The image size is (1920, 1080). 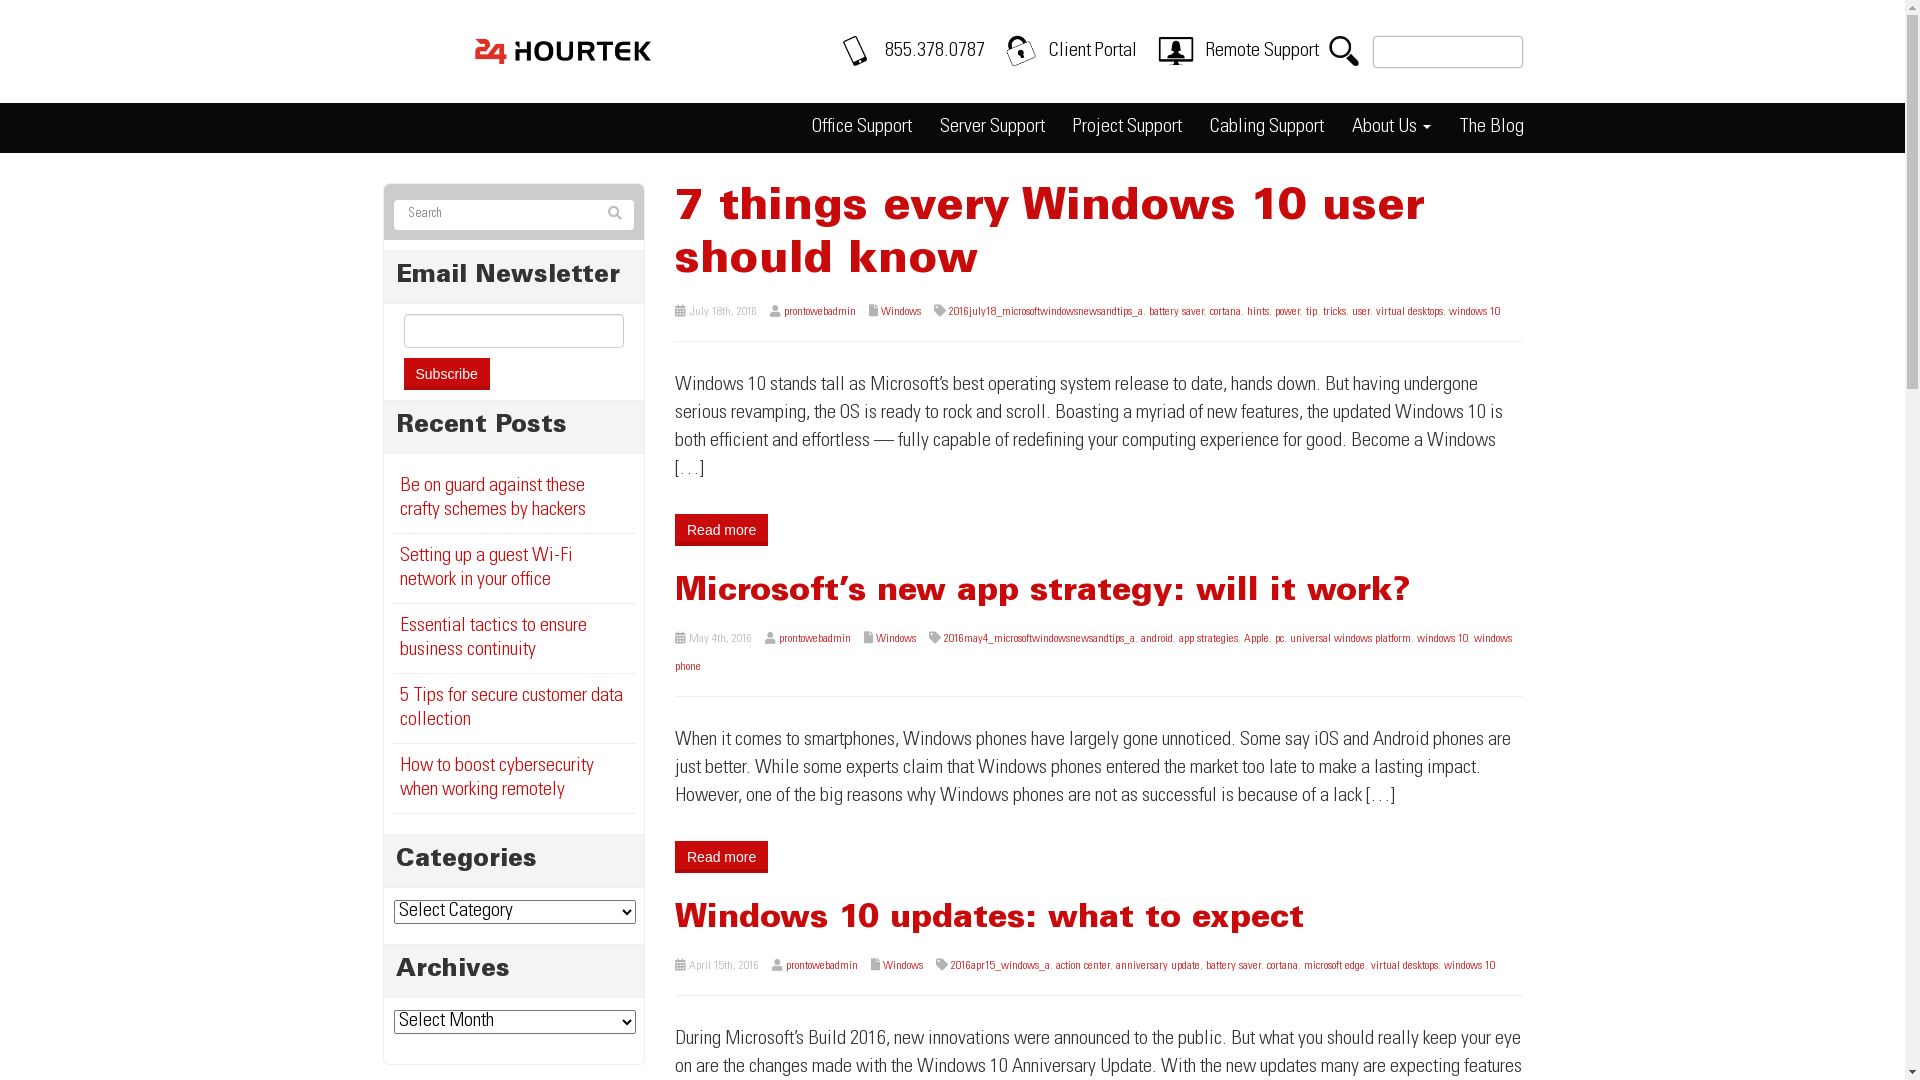 I want to click on Setting up a guest Wi-Fi network in your office, so click(x=486, y=569).